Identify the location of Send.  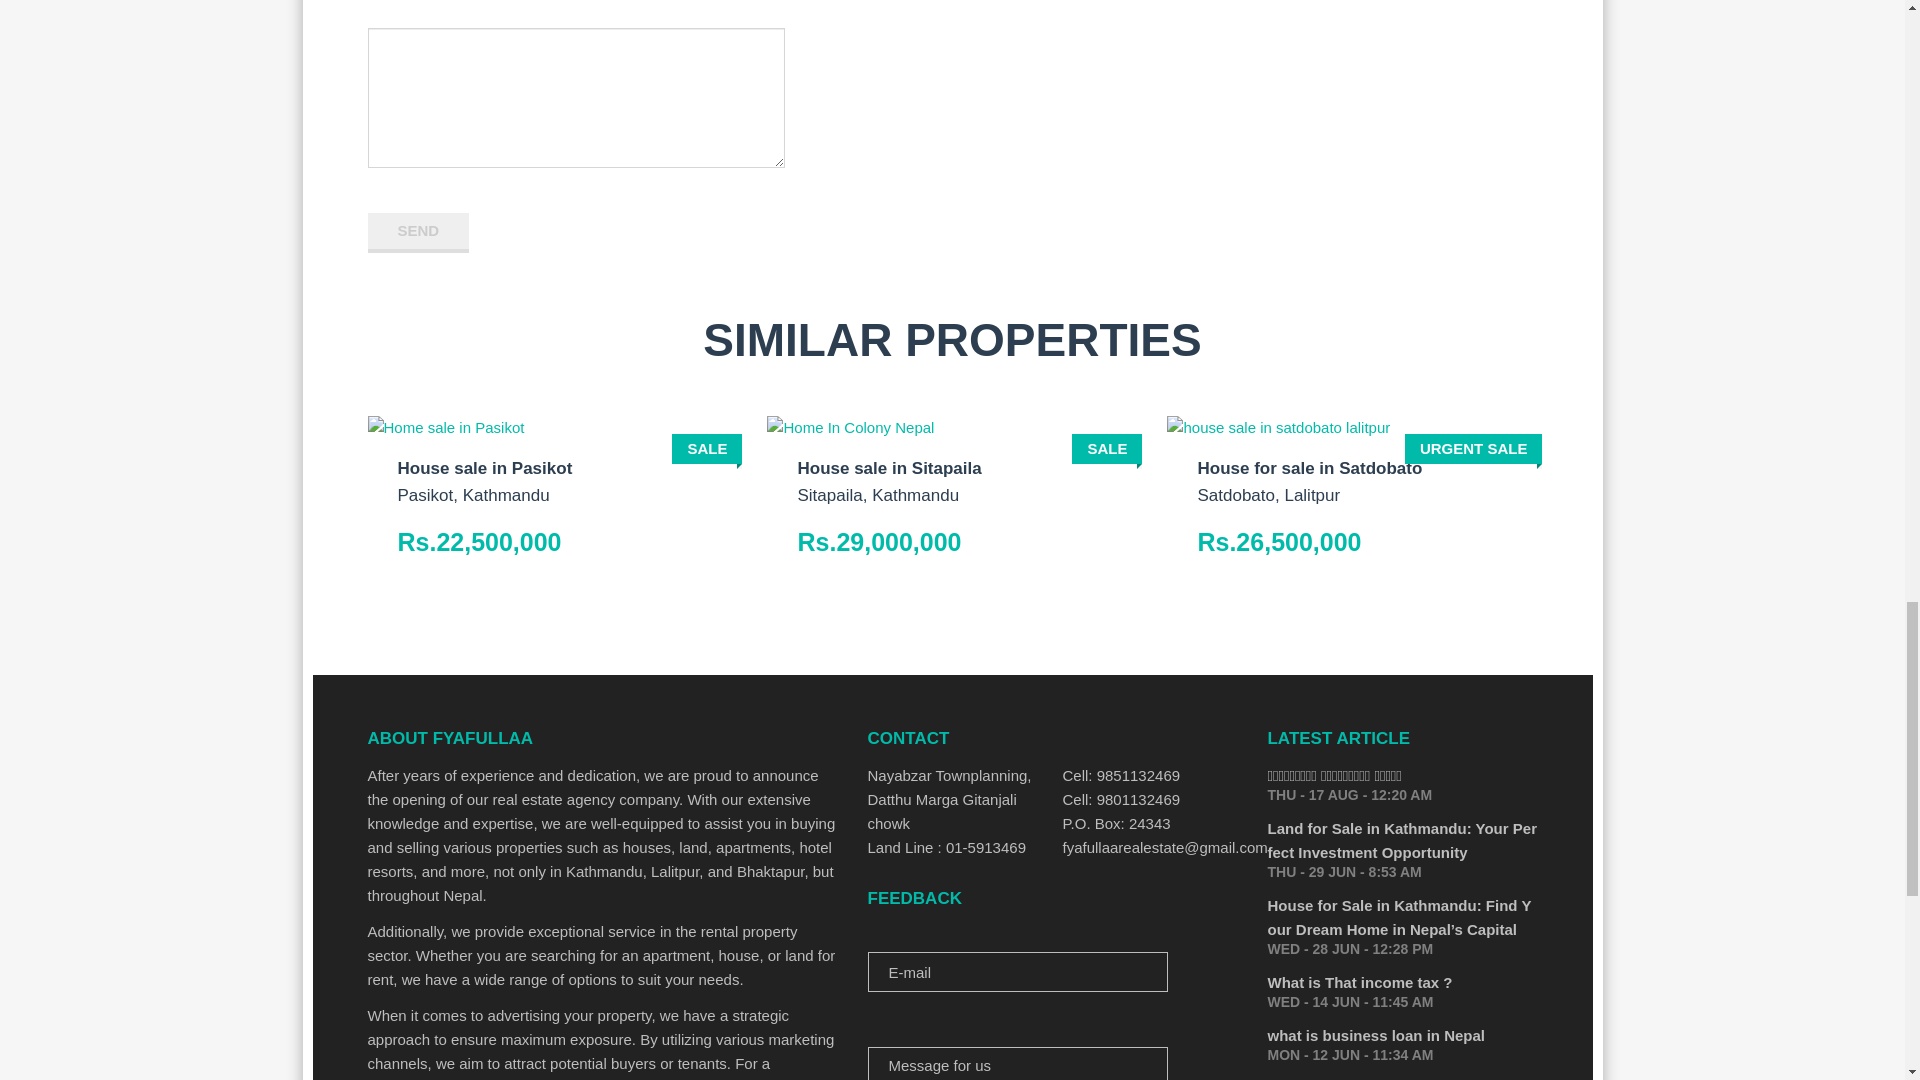
(419, 232).